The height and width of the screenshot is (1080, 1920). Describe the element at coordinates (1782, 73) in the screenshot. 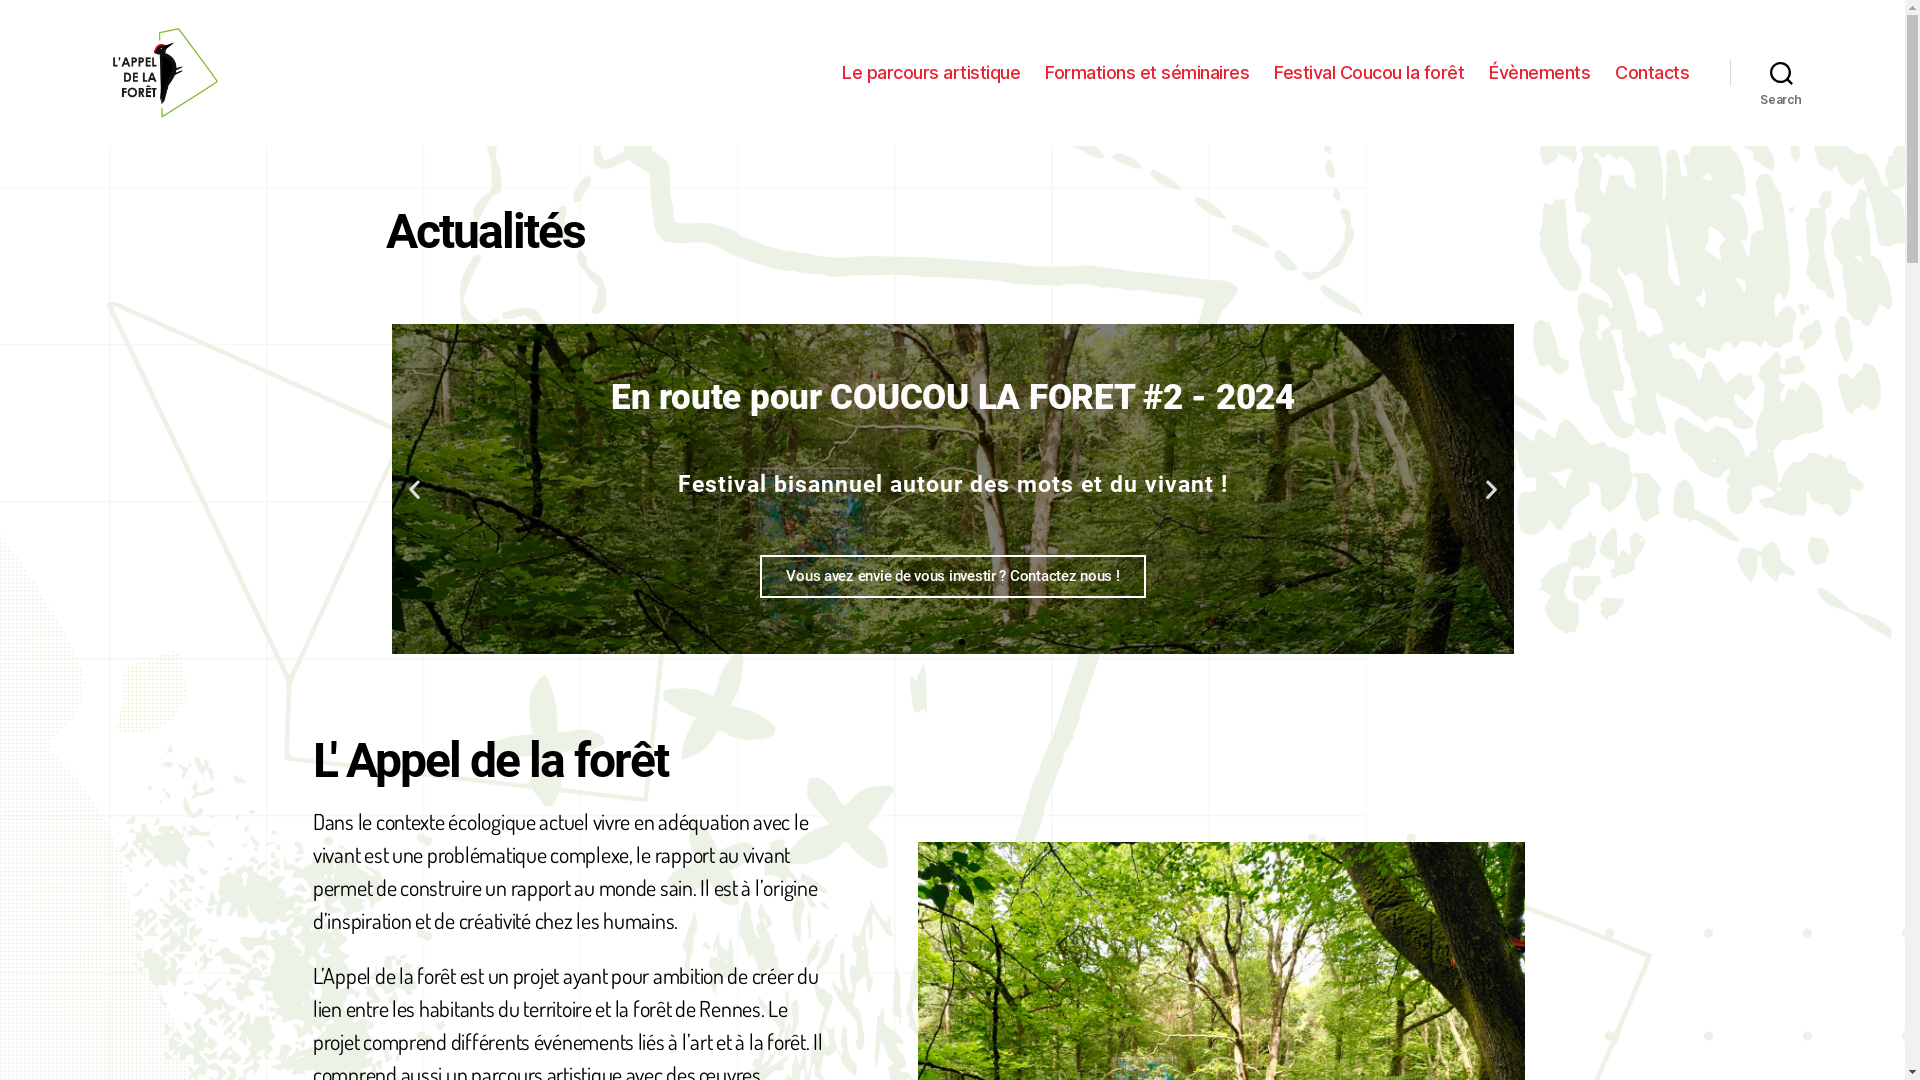

I see `Search` at that location.